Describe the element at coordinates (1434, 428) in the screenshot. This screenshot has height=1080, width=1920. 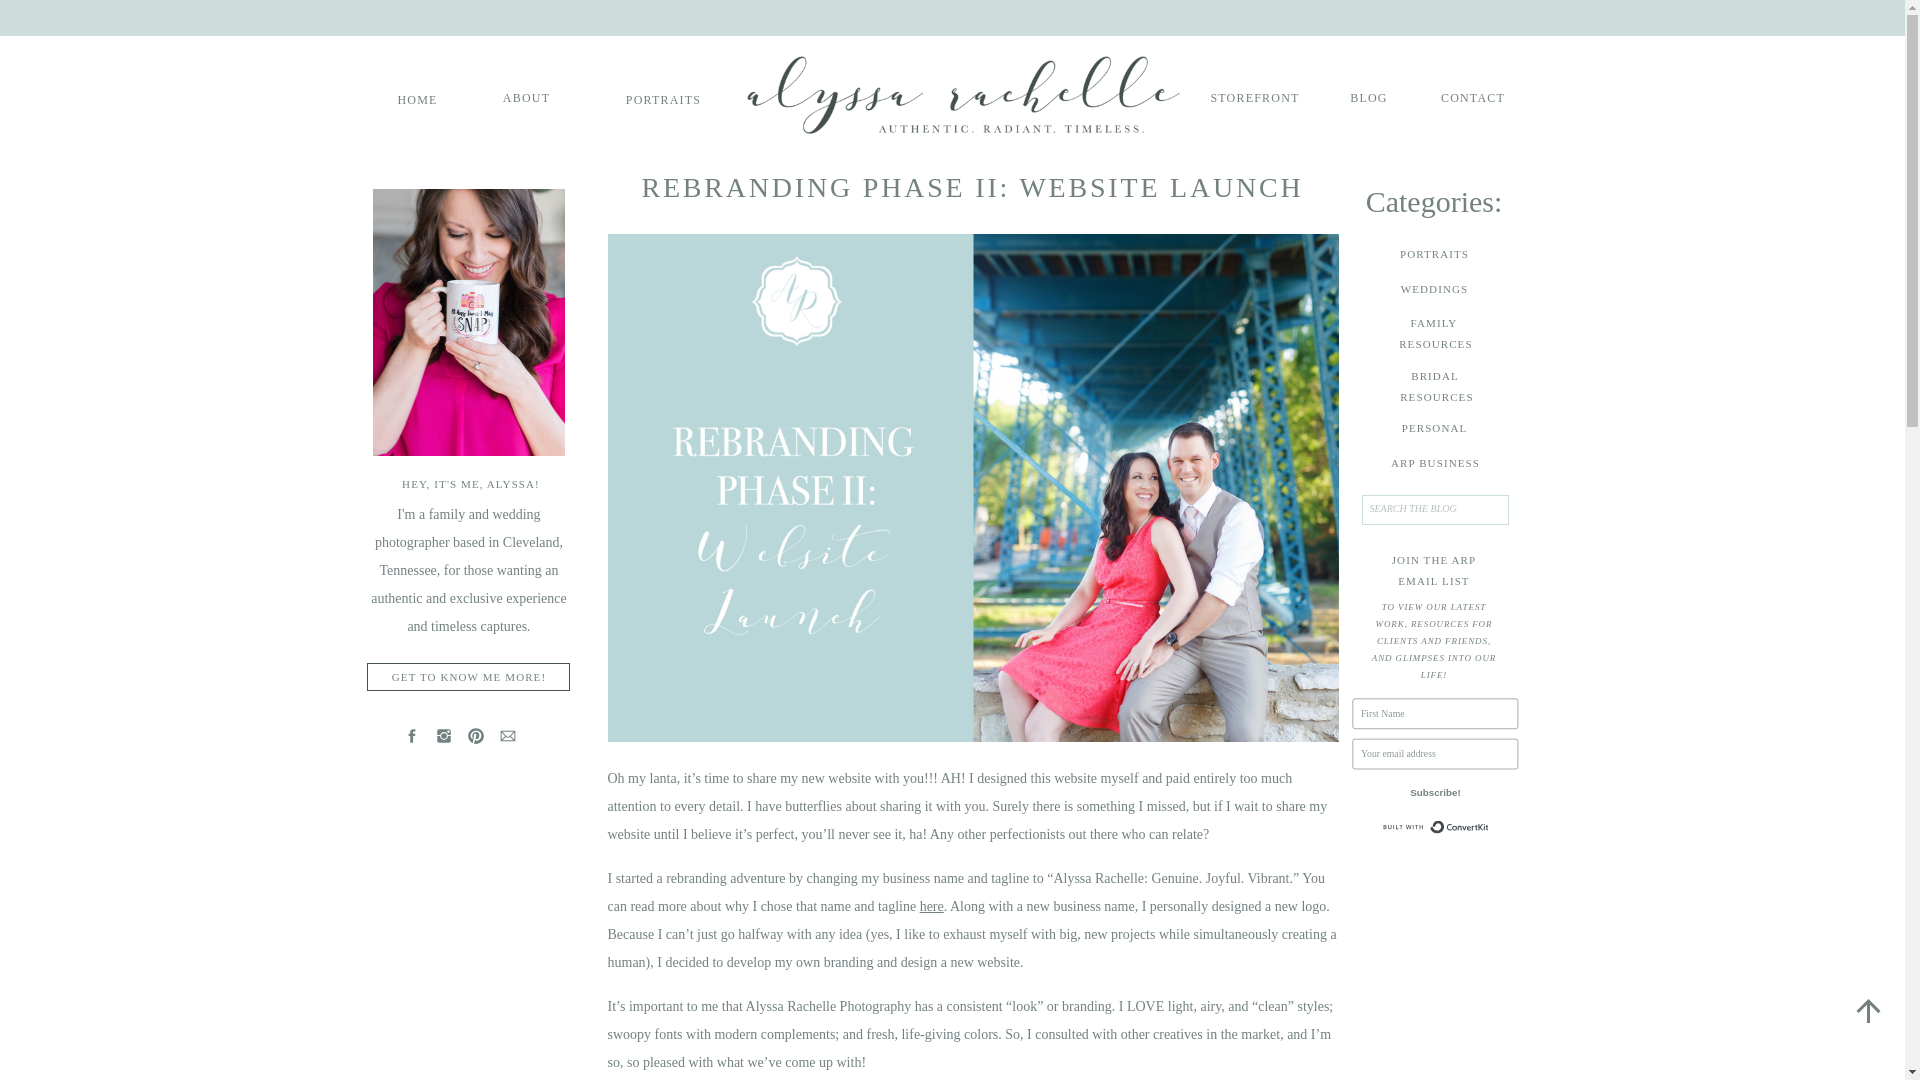
I see `BLOG` at that location.